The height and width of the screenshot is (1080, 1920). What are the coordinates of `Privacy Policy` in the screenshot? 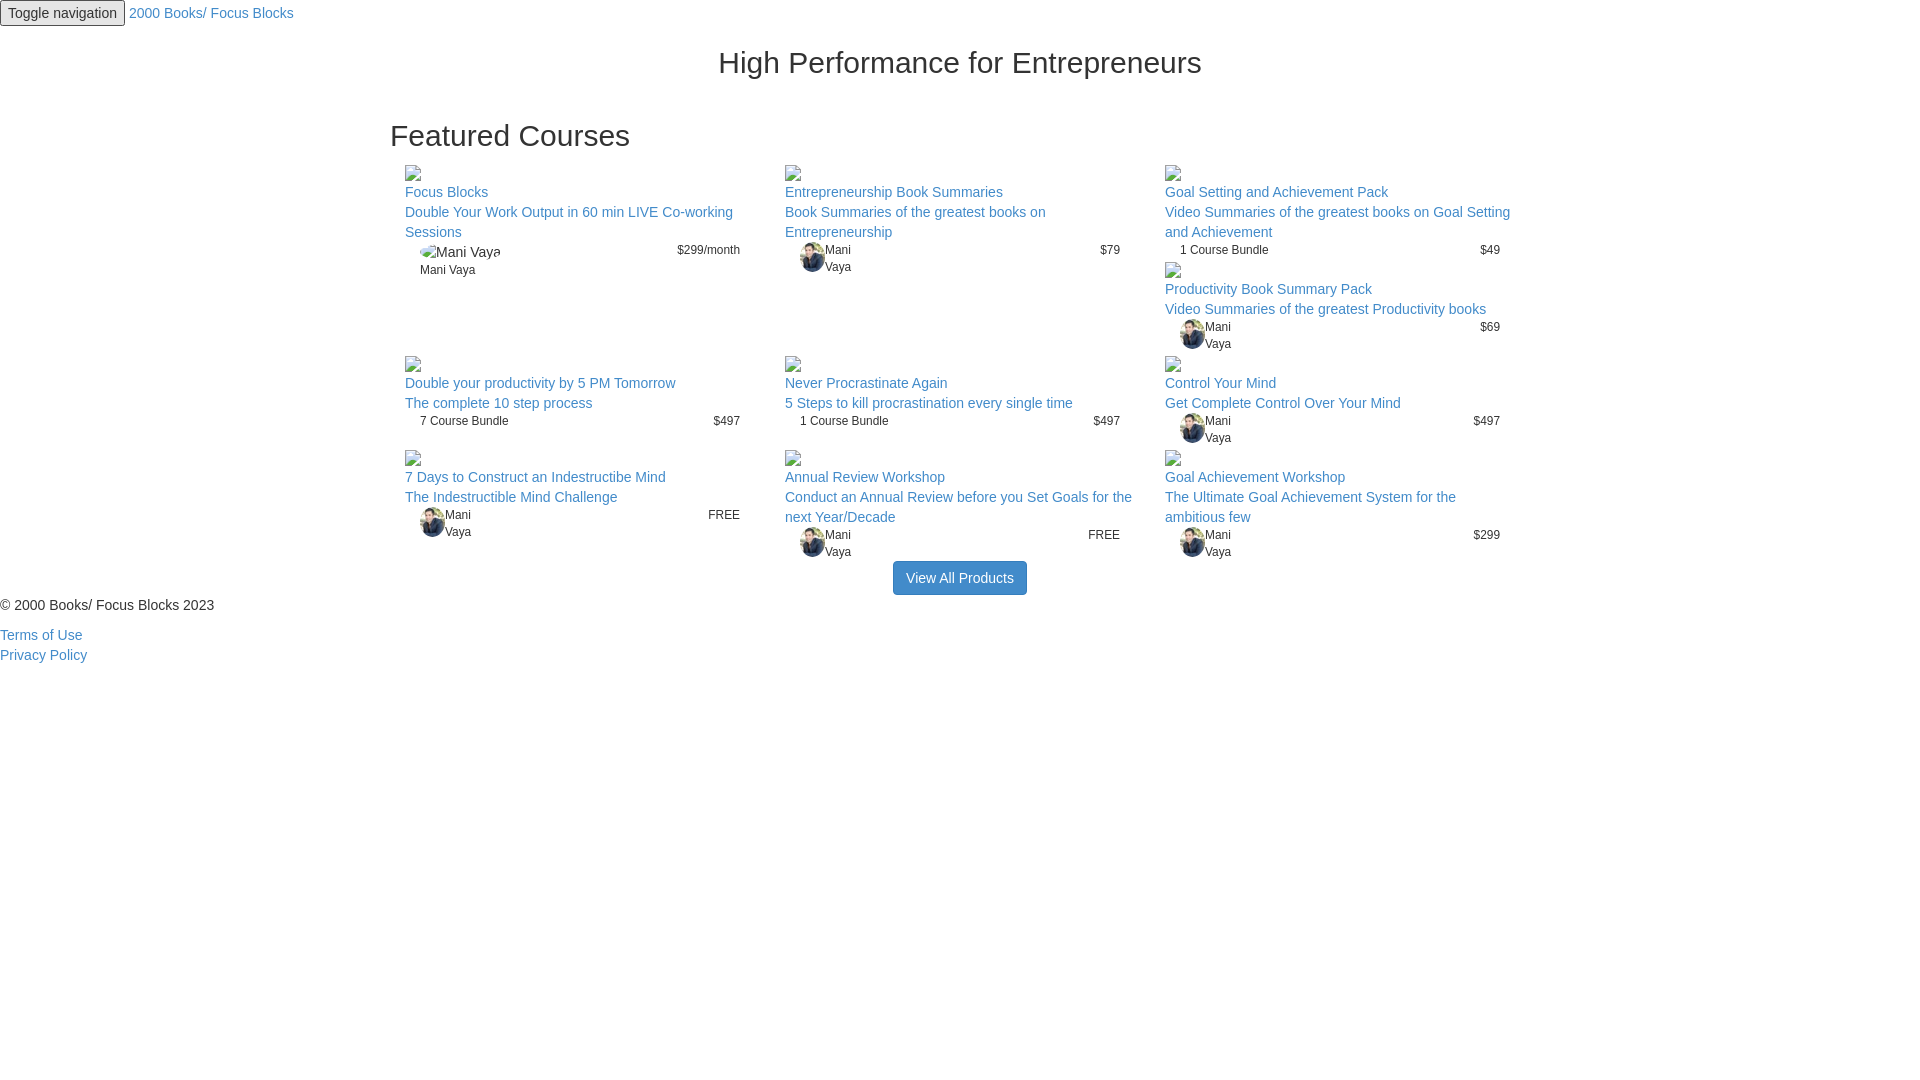 It's located at (44, 655).